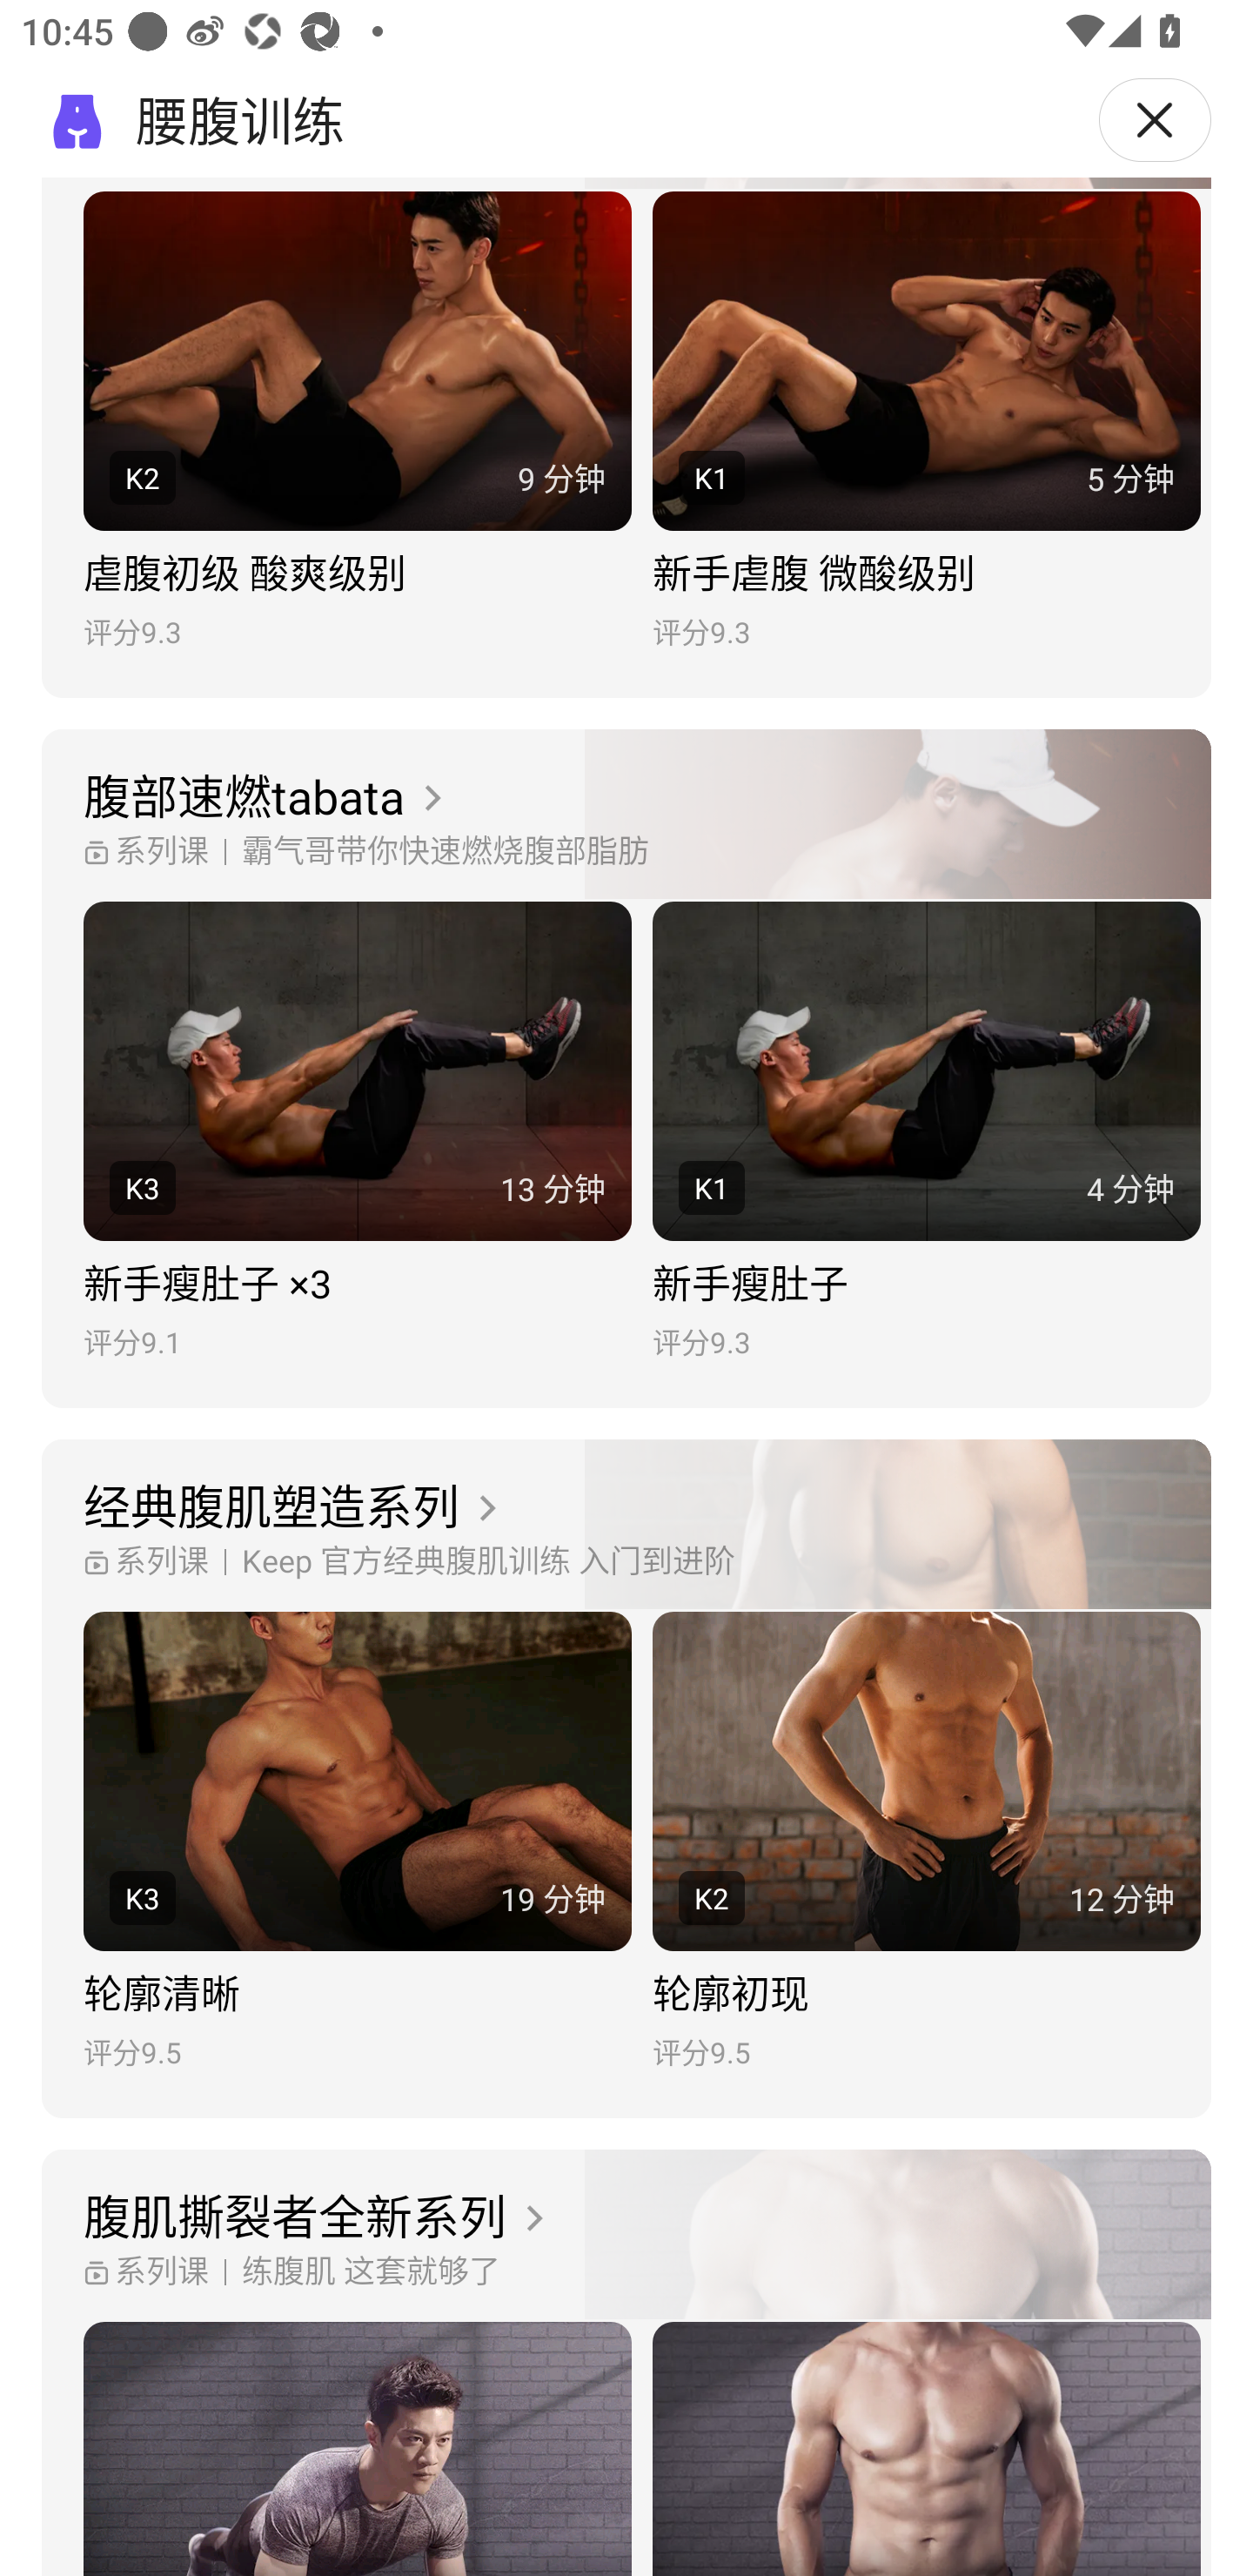 Image resolution: width=1253 pixels, height=2576 pixels. Describe the element at coordinates (357, 1841) in the screenshot. I see `K3 19 分钟 轮廓清晰 评分9.5` at that location.